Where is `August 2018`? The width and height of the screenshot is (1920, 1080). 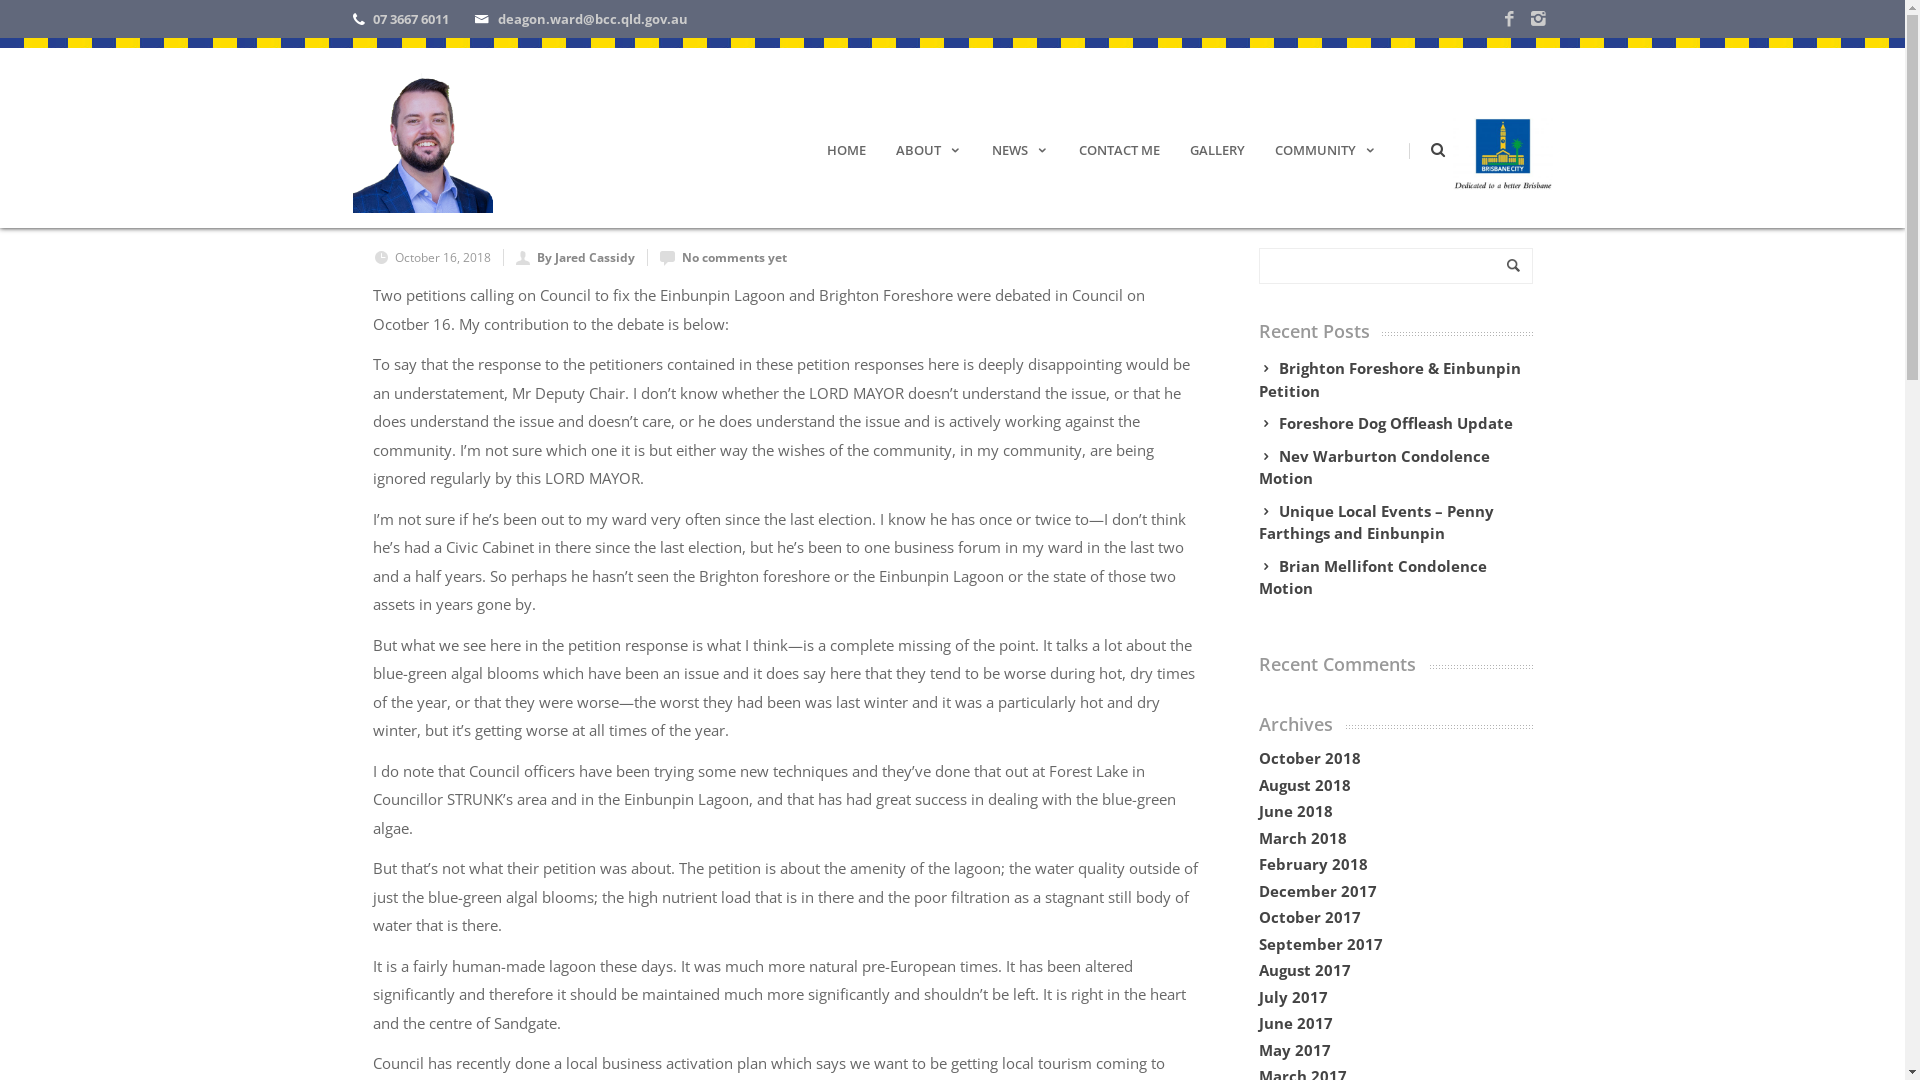 August 2018 is located at coordinates (1304, 785).